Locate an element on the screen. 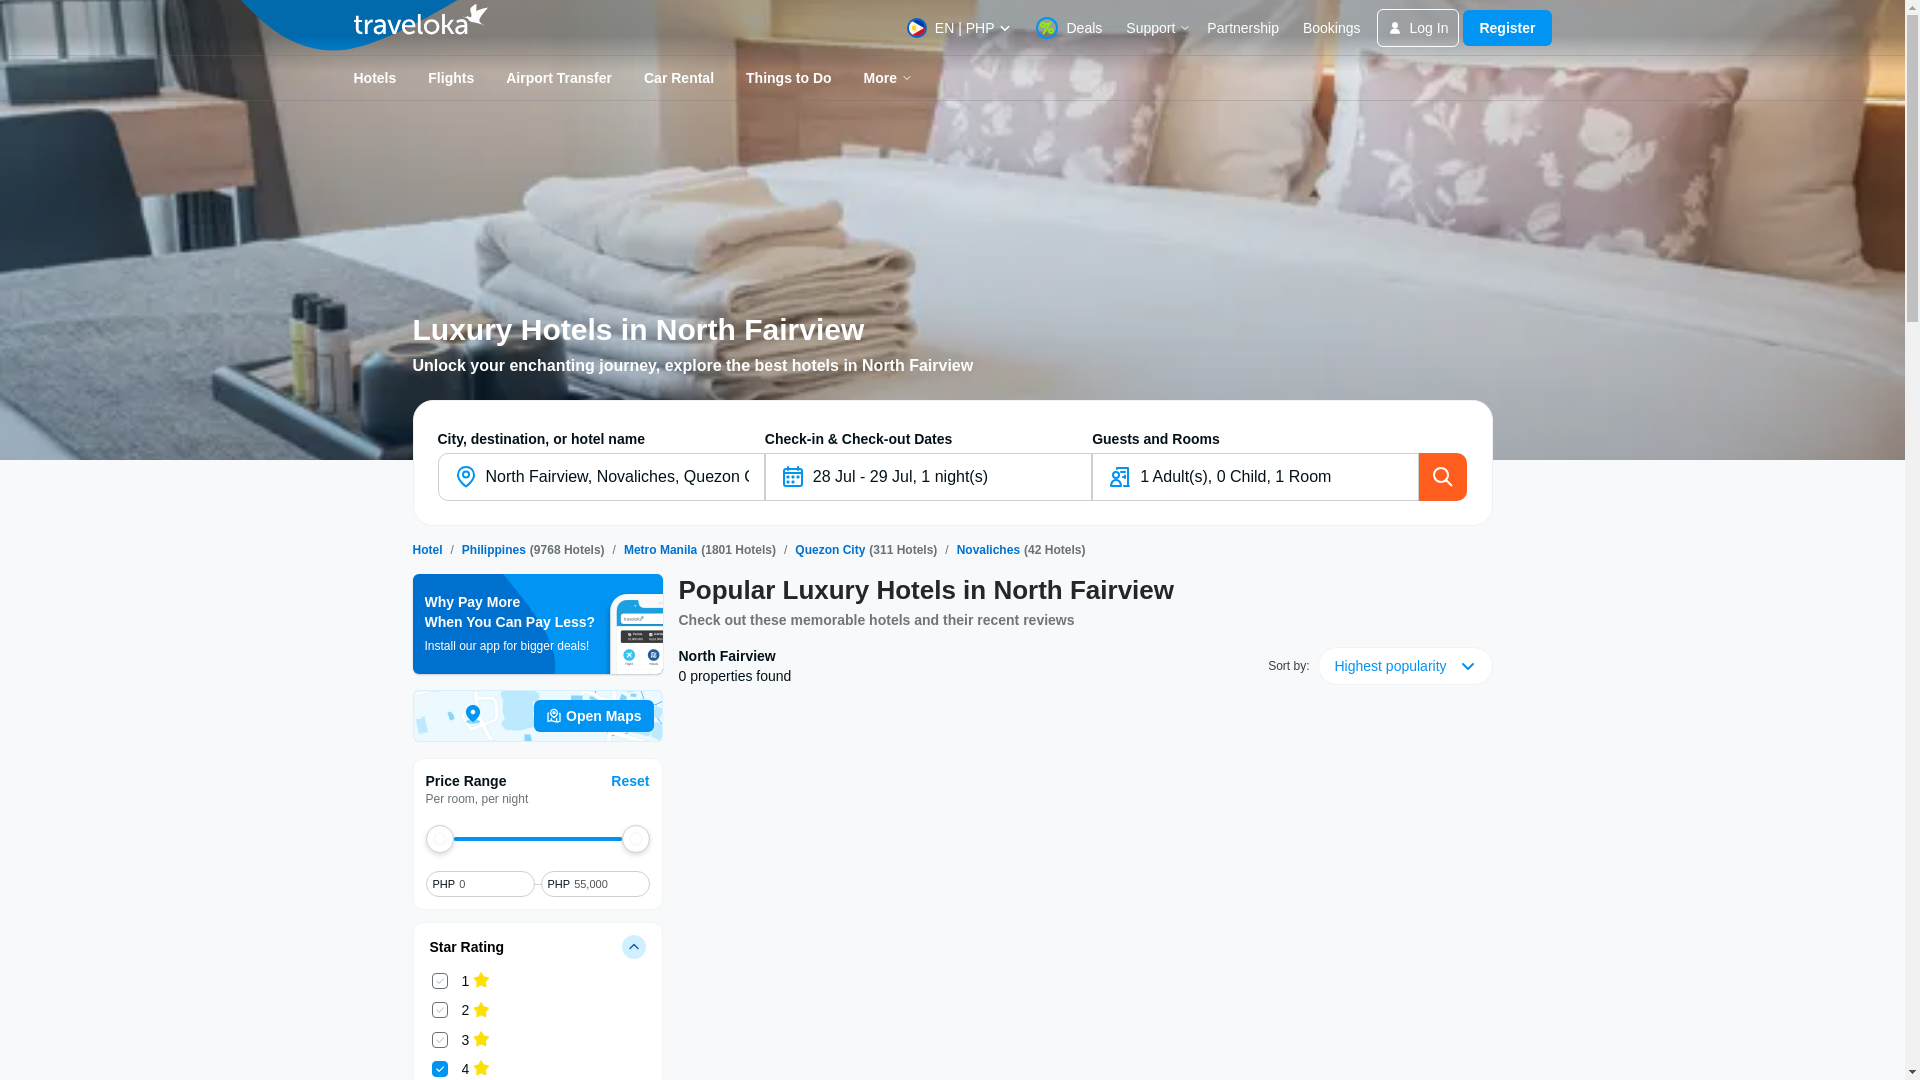  Hotels in Novaliches is located at coordinates (988, 550).